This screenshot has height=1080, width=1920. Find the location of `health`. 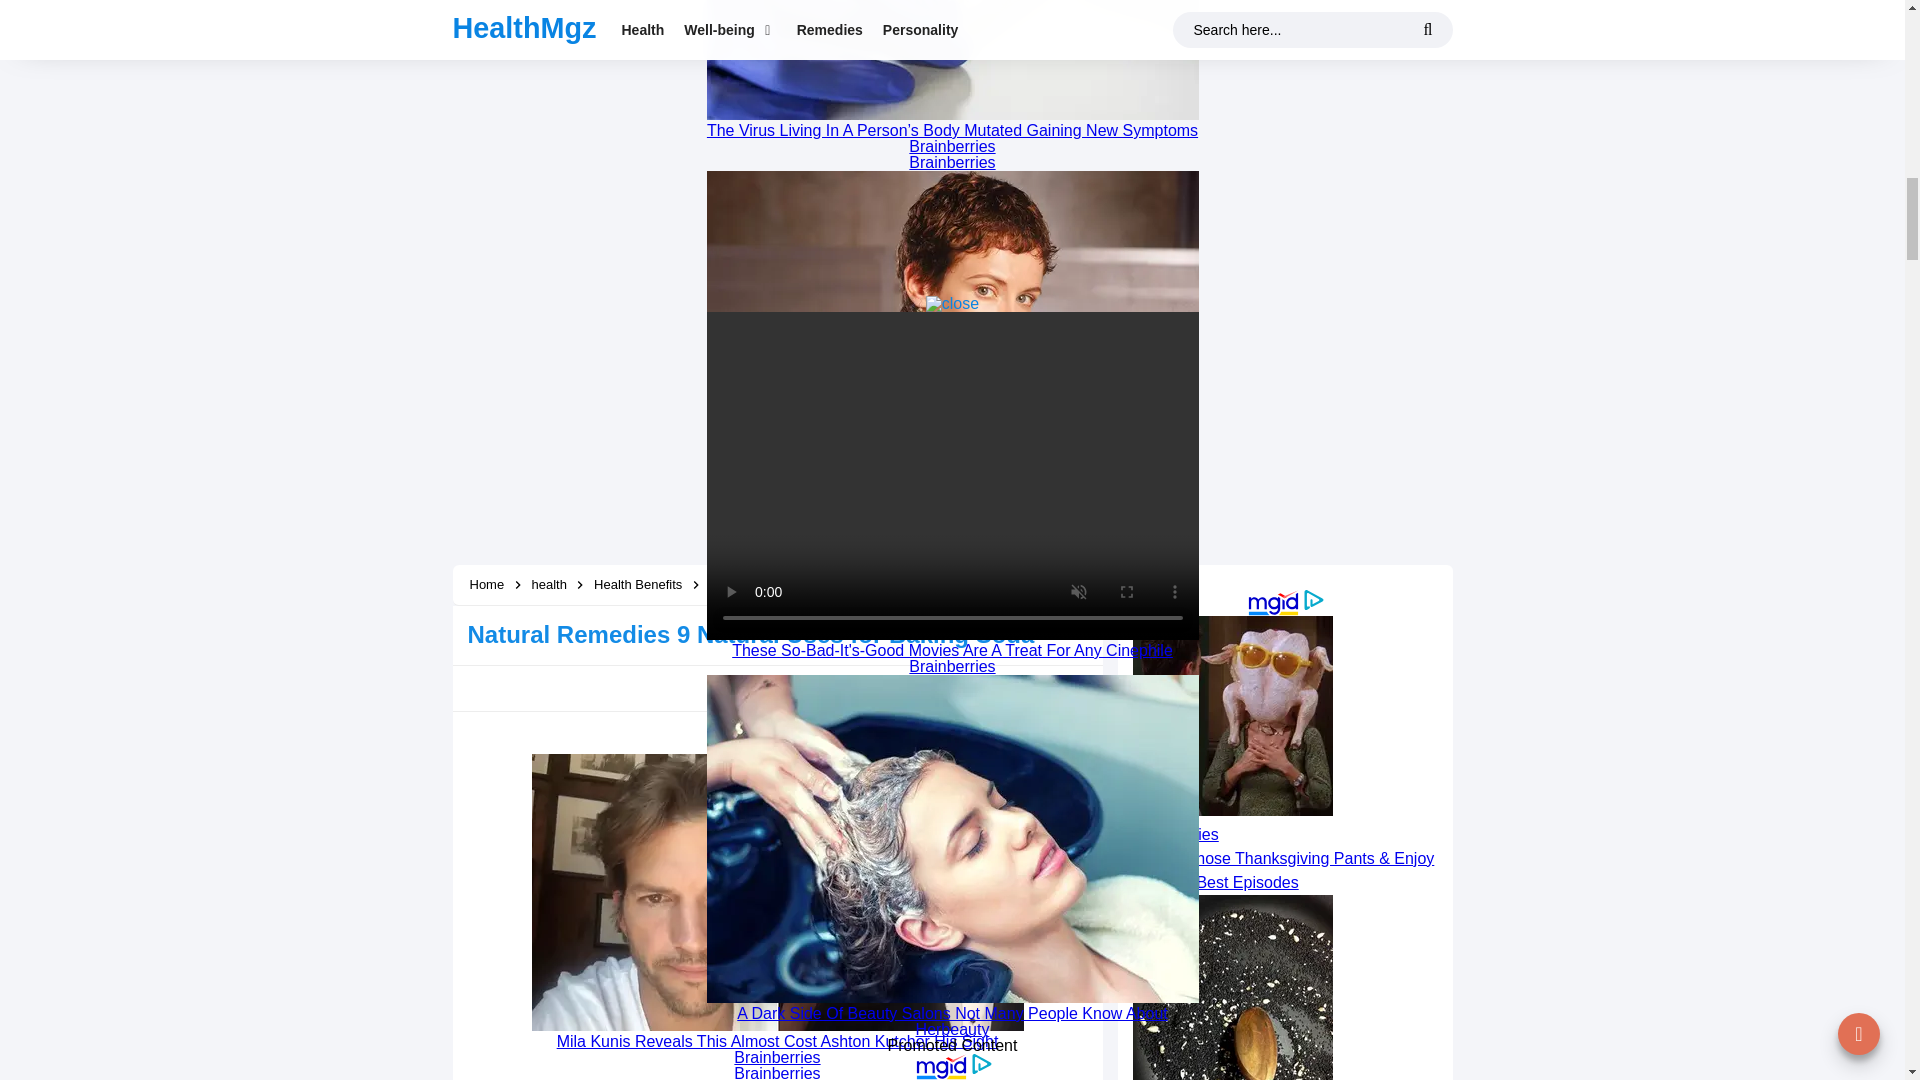

health is located at coordinates (550, 584).